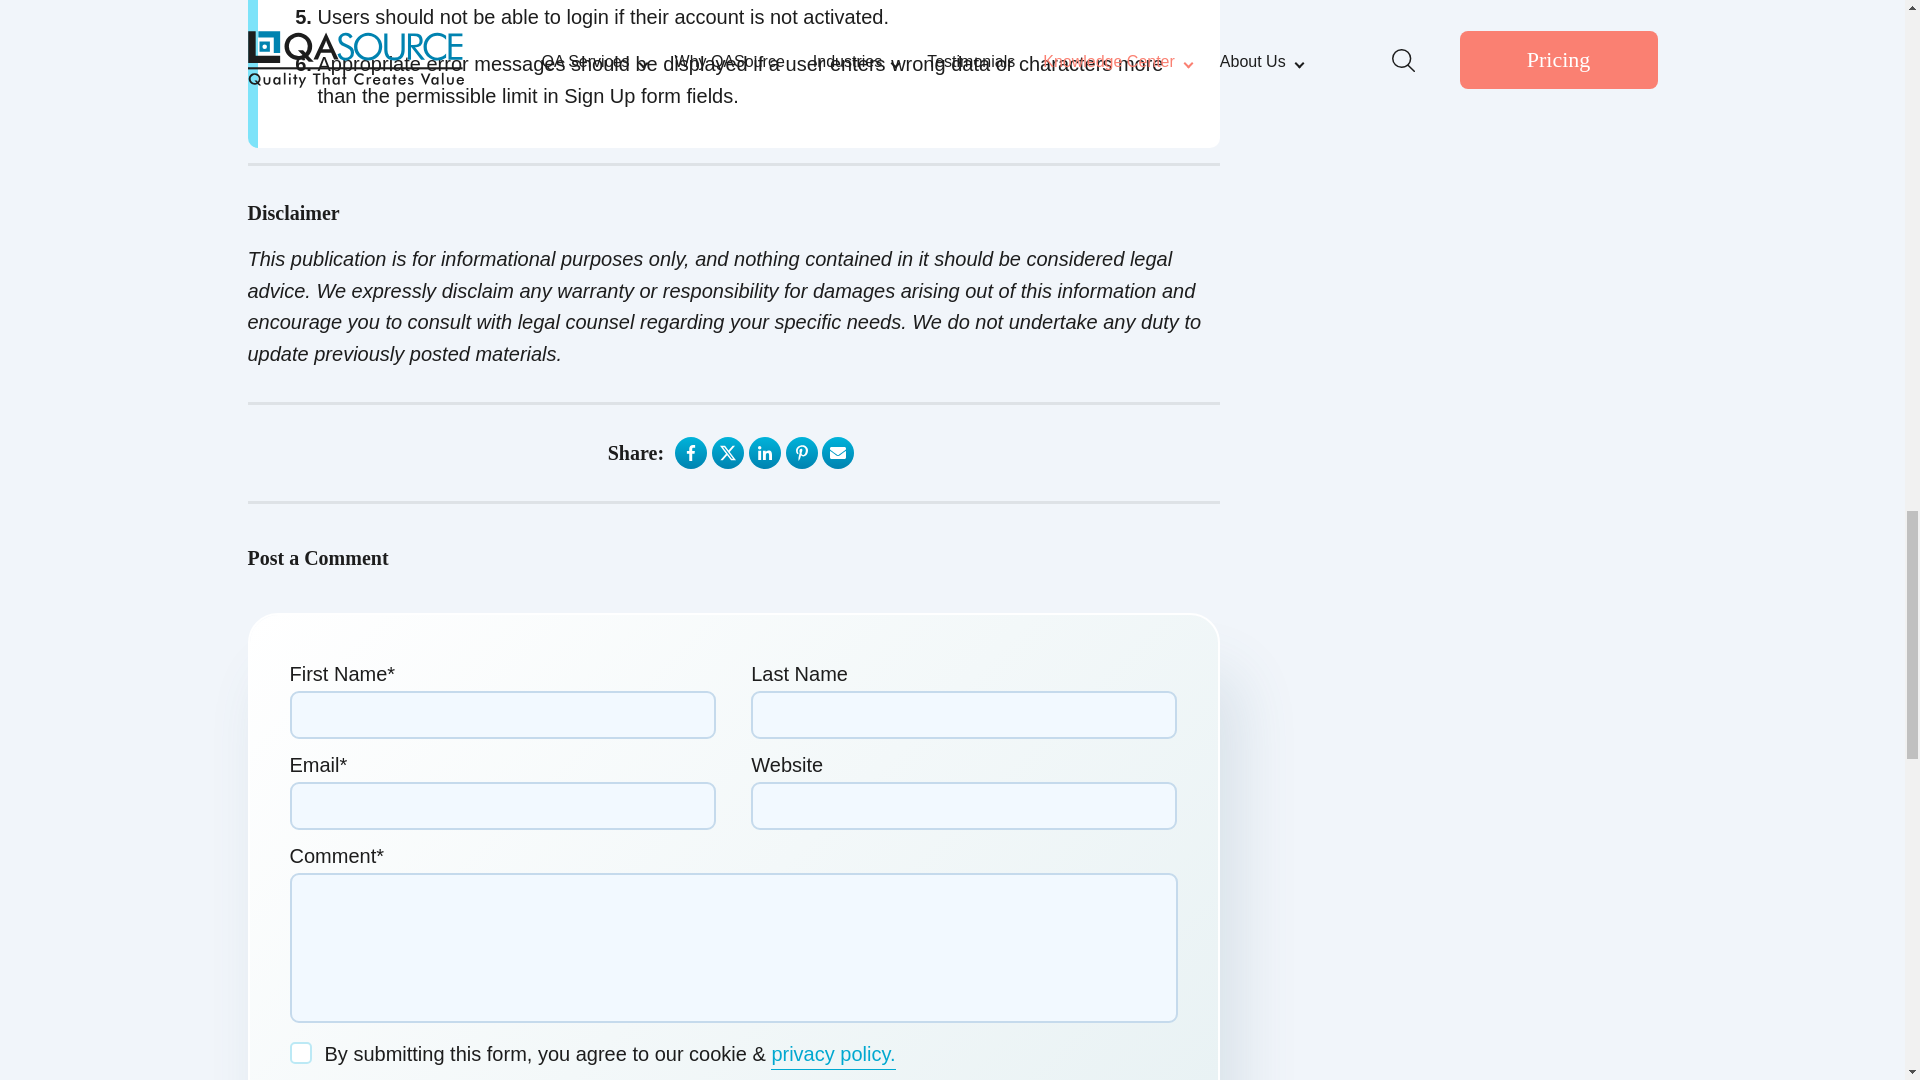  What do you see at coordinates (764, 452) in the screenshot?
I see `LinkedIn` at bounding box center [764, 452].